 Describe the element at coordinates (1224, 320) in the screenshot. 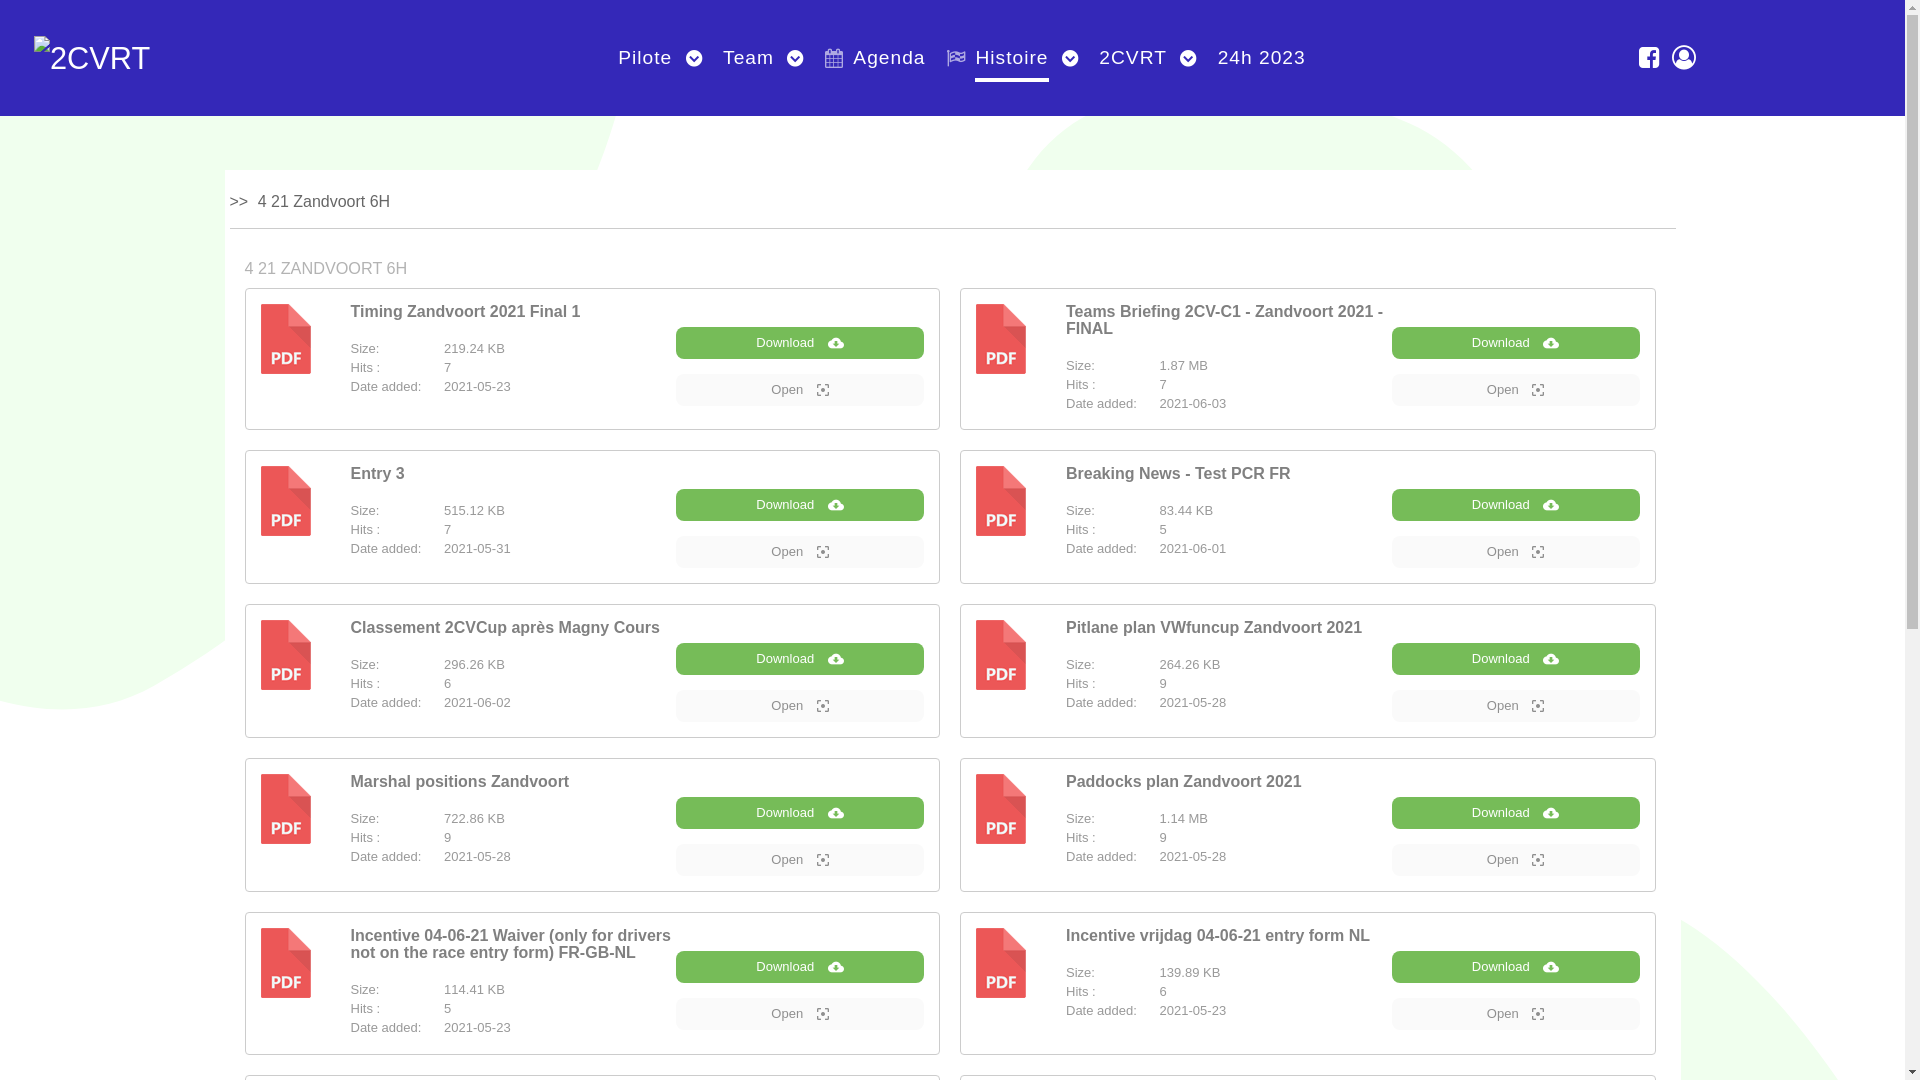

I see `Teams Briefing 2CV-C1 - Zandvoort 2021 - FINAL` at that location.